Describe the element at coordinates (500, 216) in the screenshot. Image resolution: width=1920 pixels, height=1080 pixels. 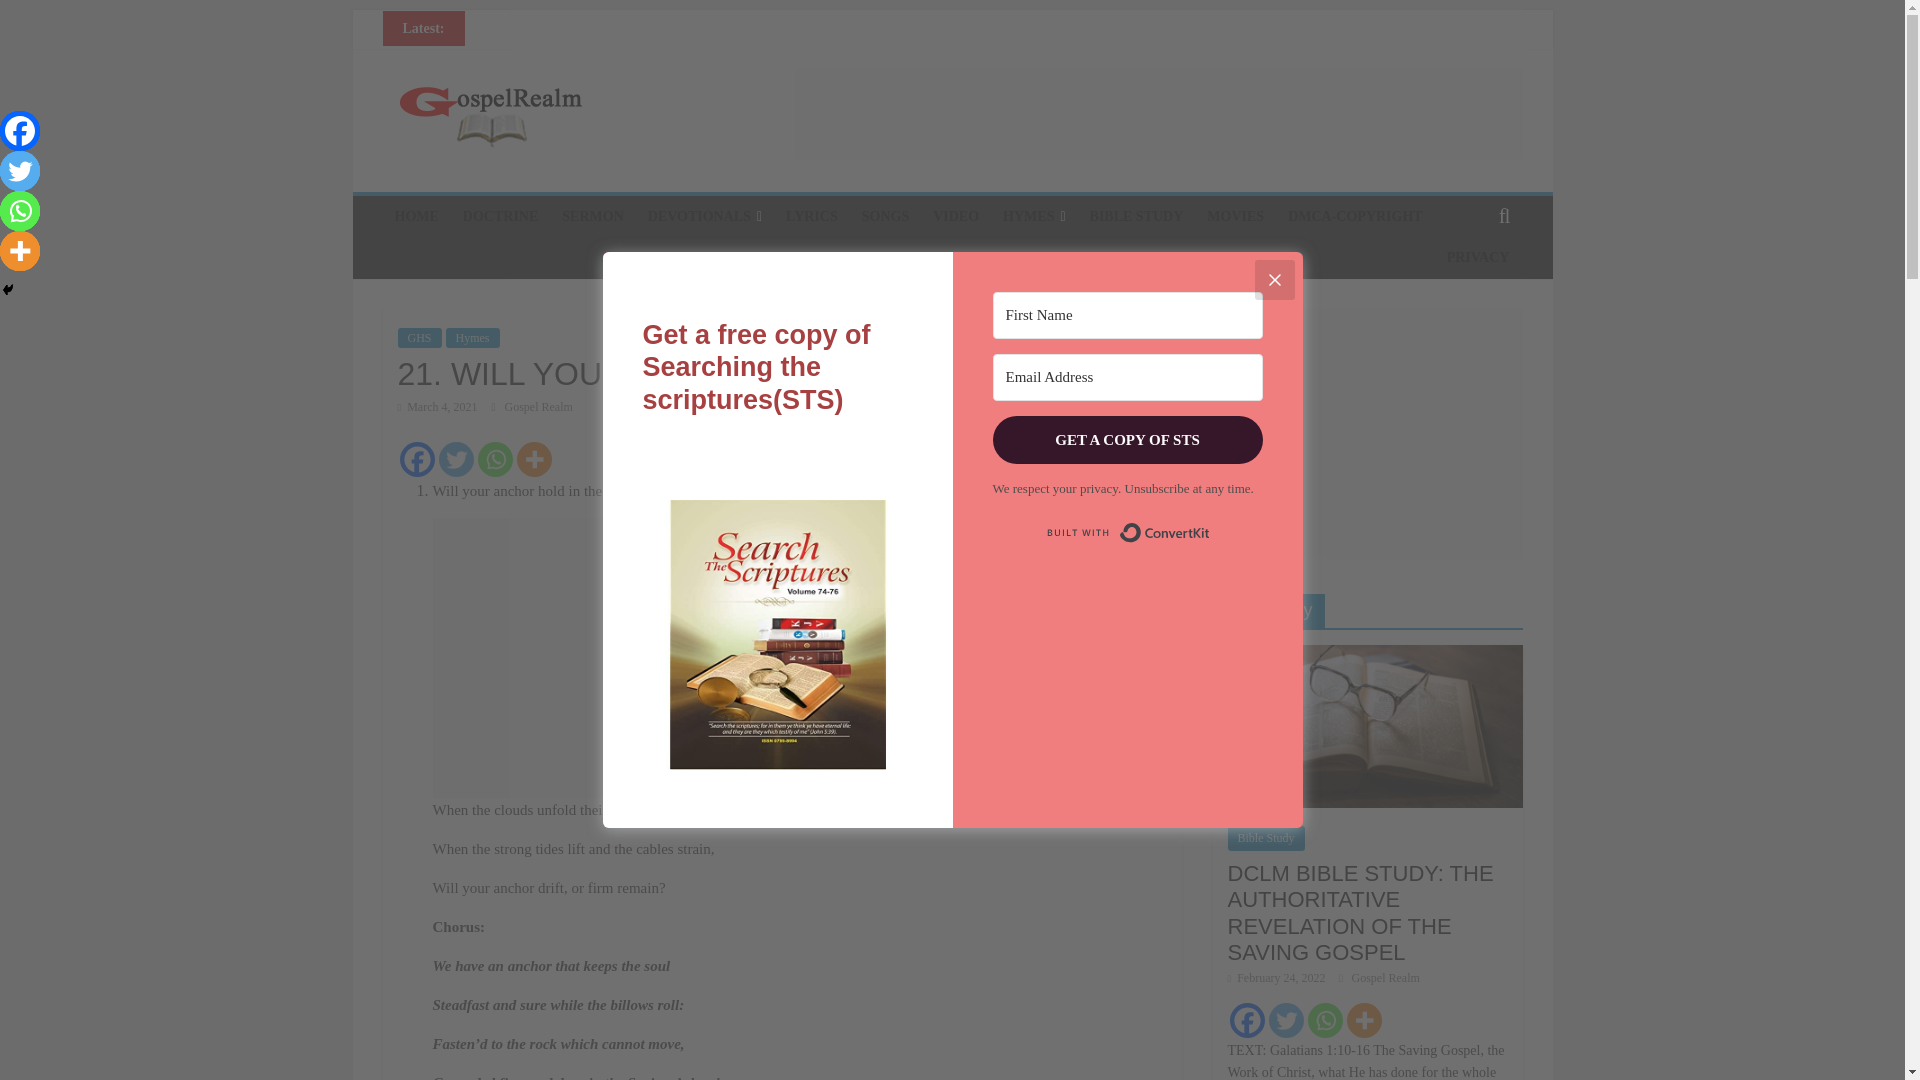
I see `DOCTRINE` at that location.